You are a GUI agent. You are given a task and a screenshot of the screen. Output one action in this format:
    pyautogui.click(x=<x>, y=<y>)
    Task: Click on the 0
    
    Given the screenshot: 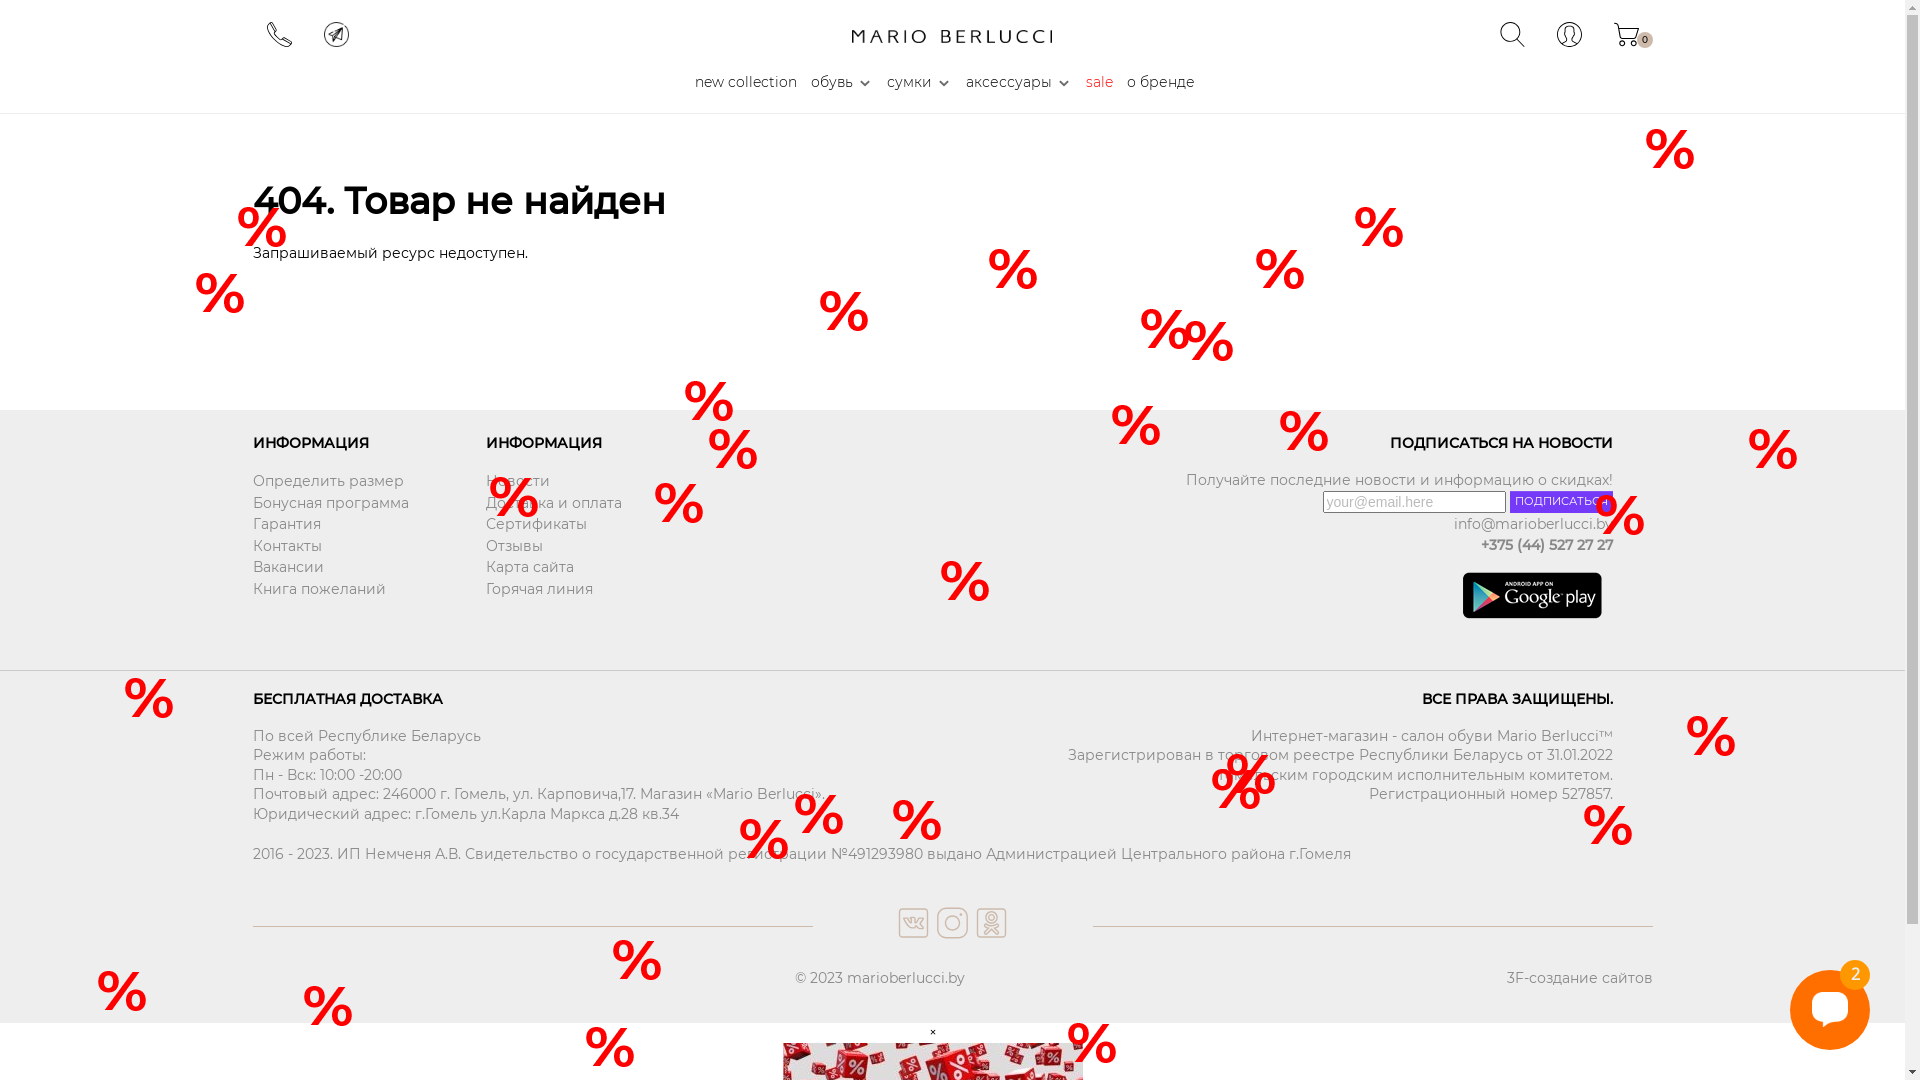 What is the action you would take?
    pyautogui.click(x=1626, y=42)
    